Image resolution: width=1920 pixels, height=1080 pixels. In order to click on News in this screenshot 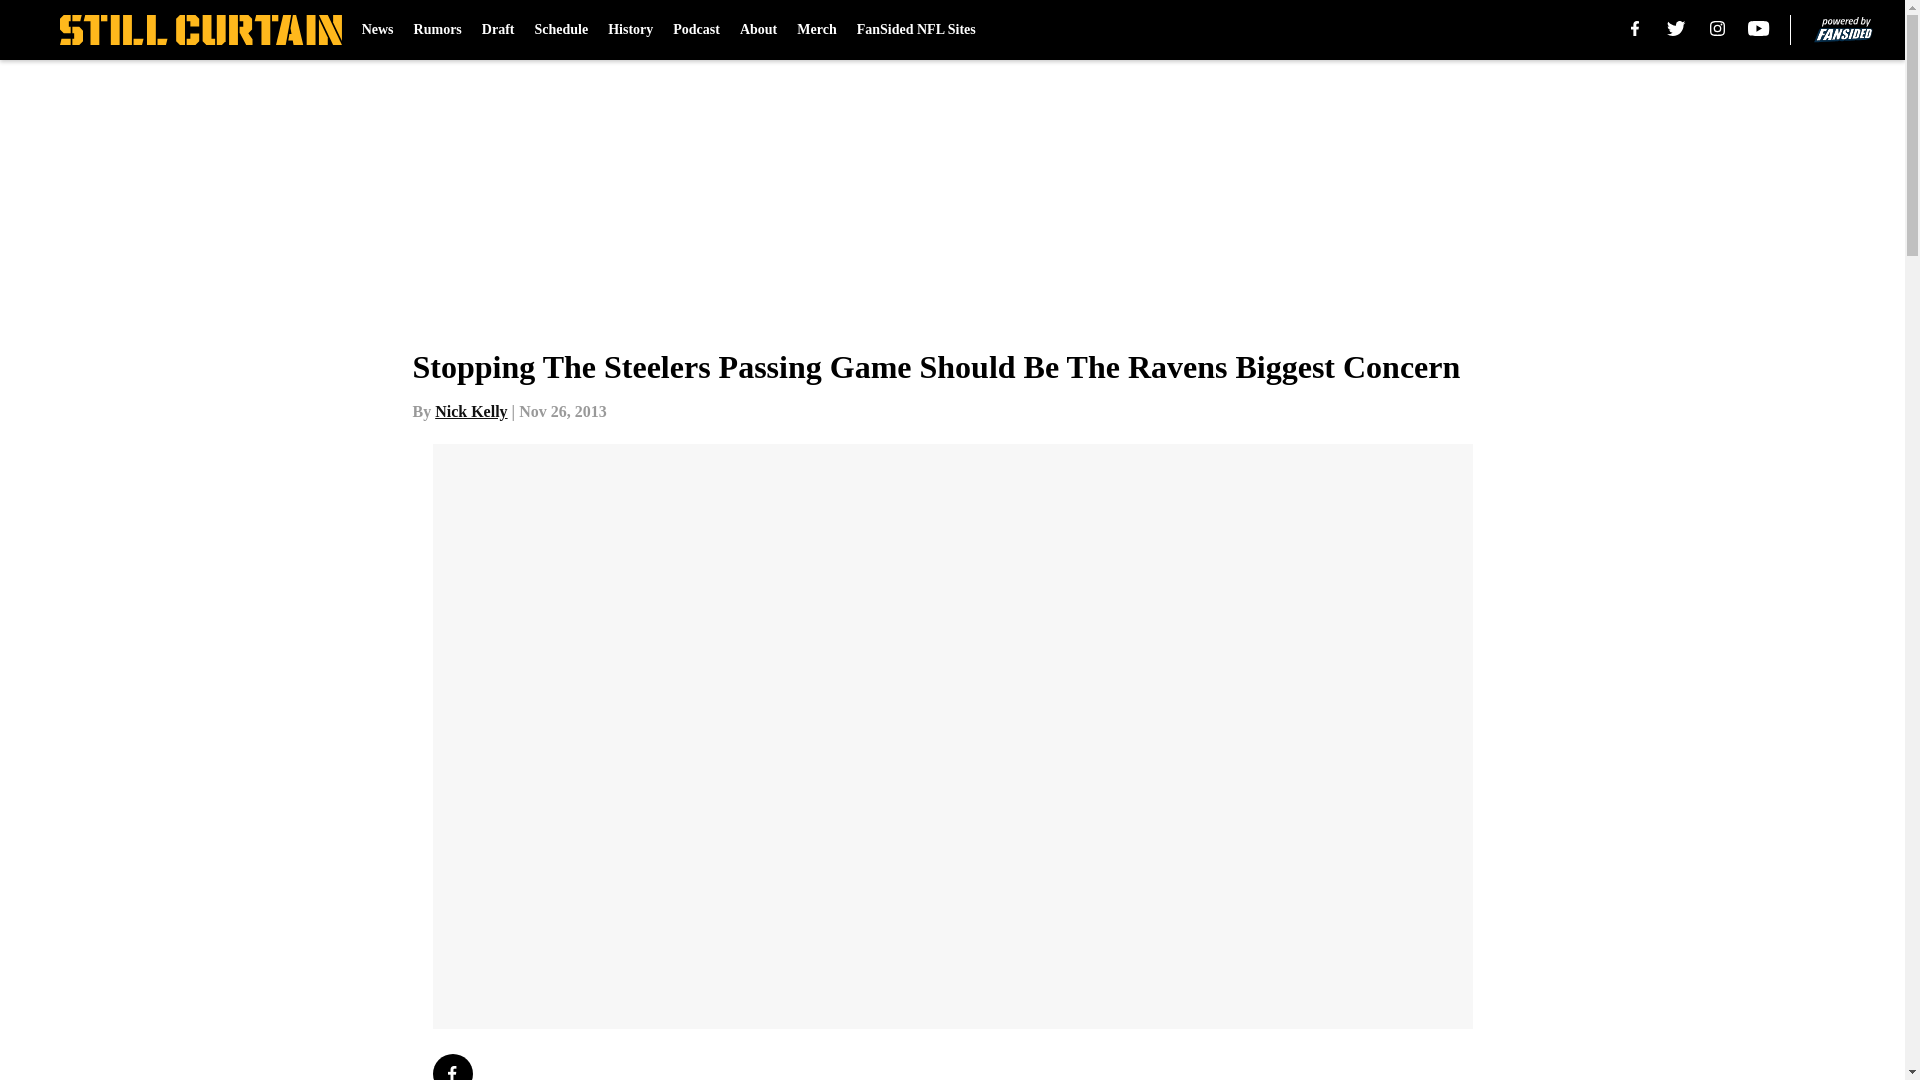, I will do `click(378, 30)`.